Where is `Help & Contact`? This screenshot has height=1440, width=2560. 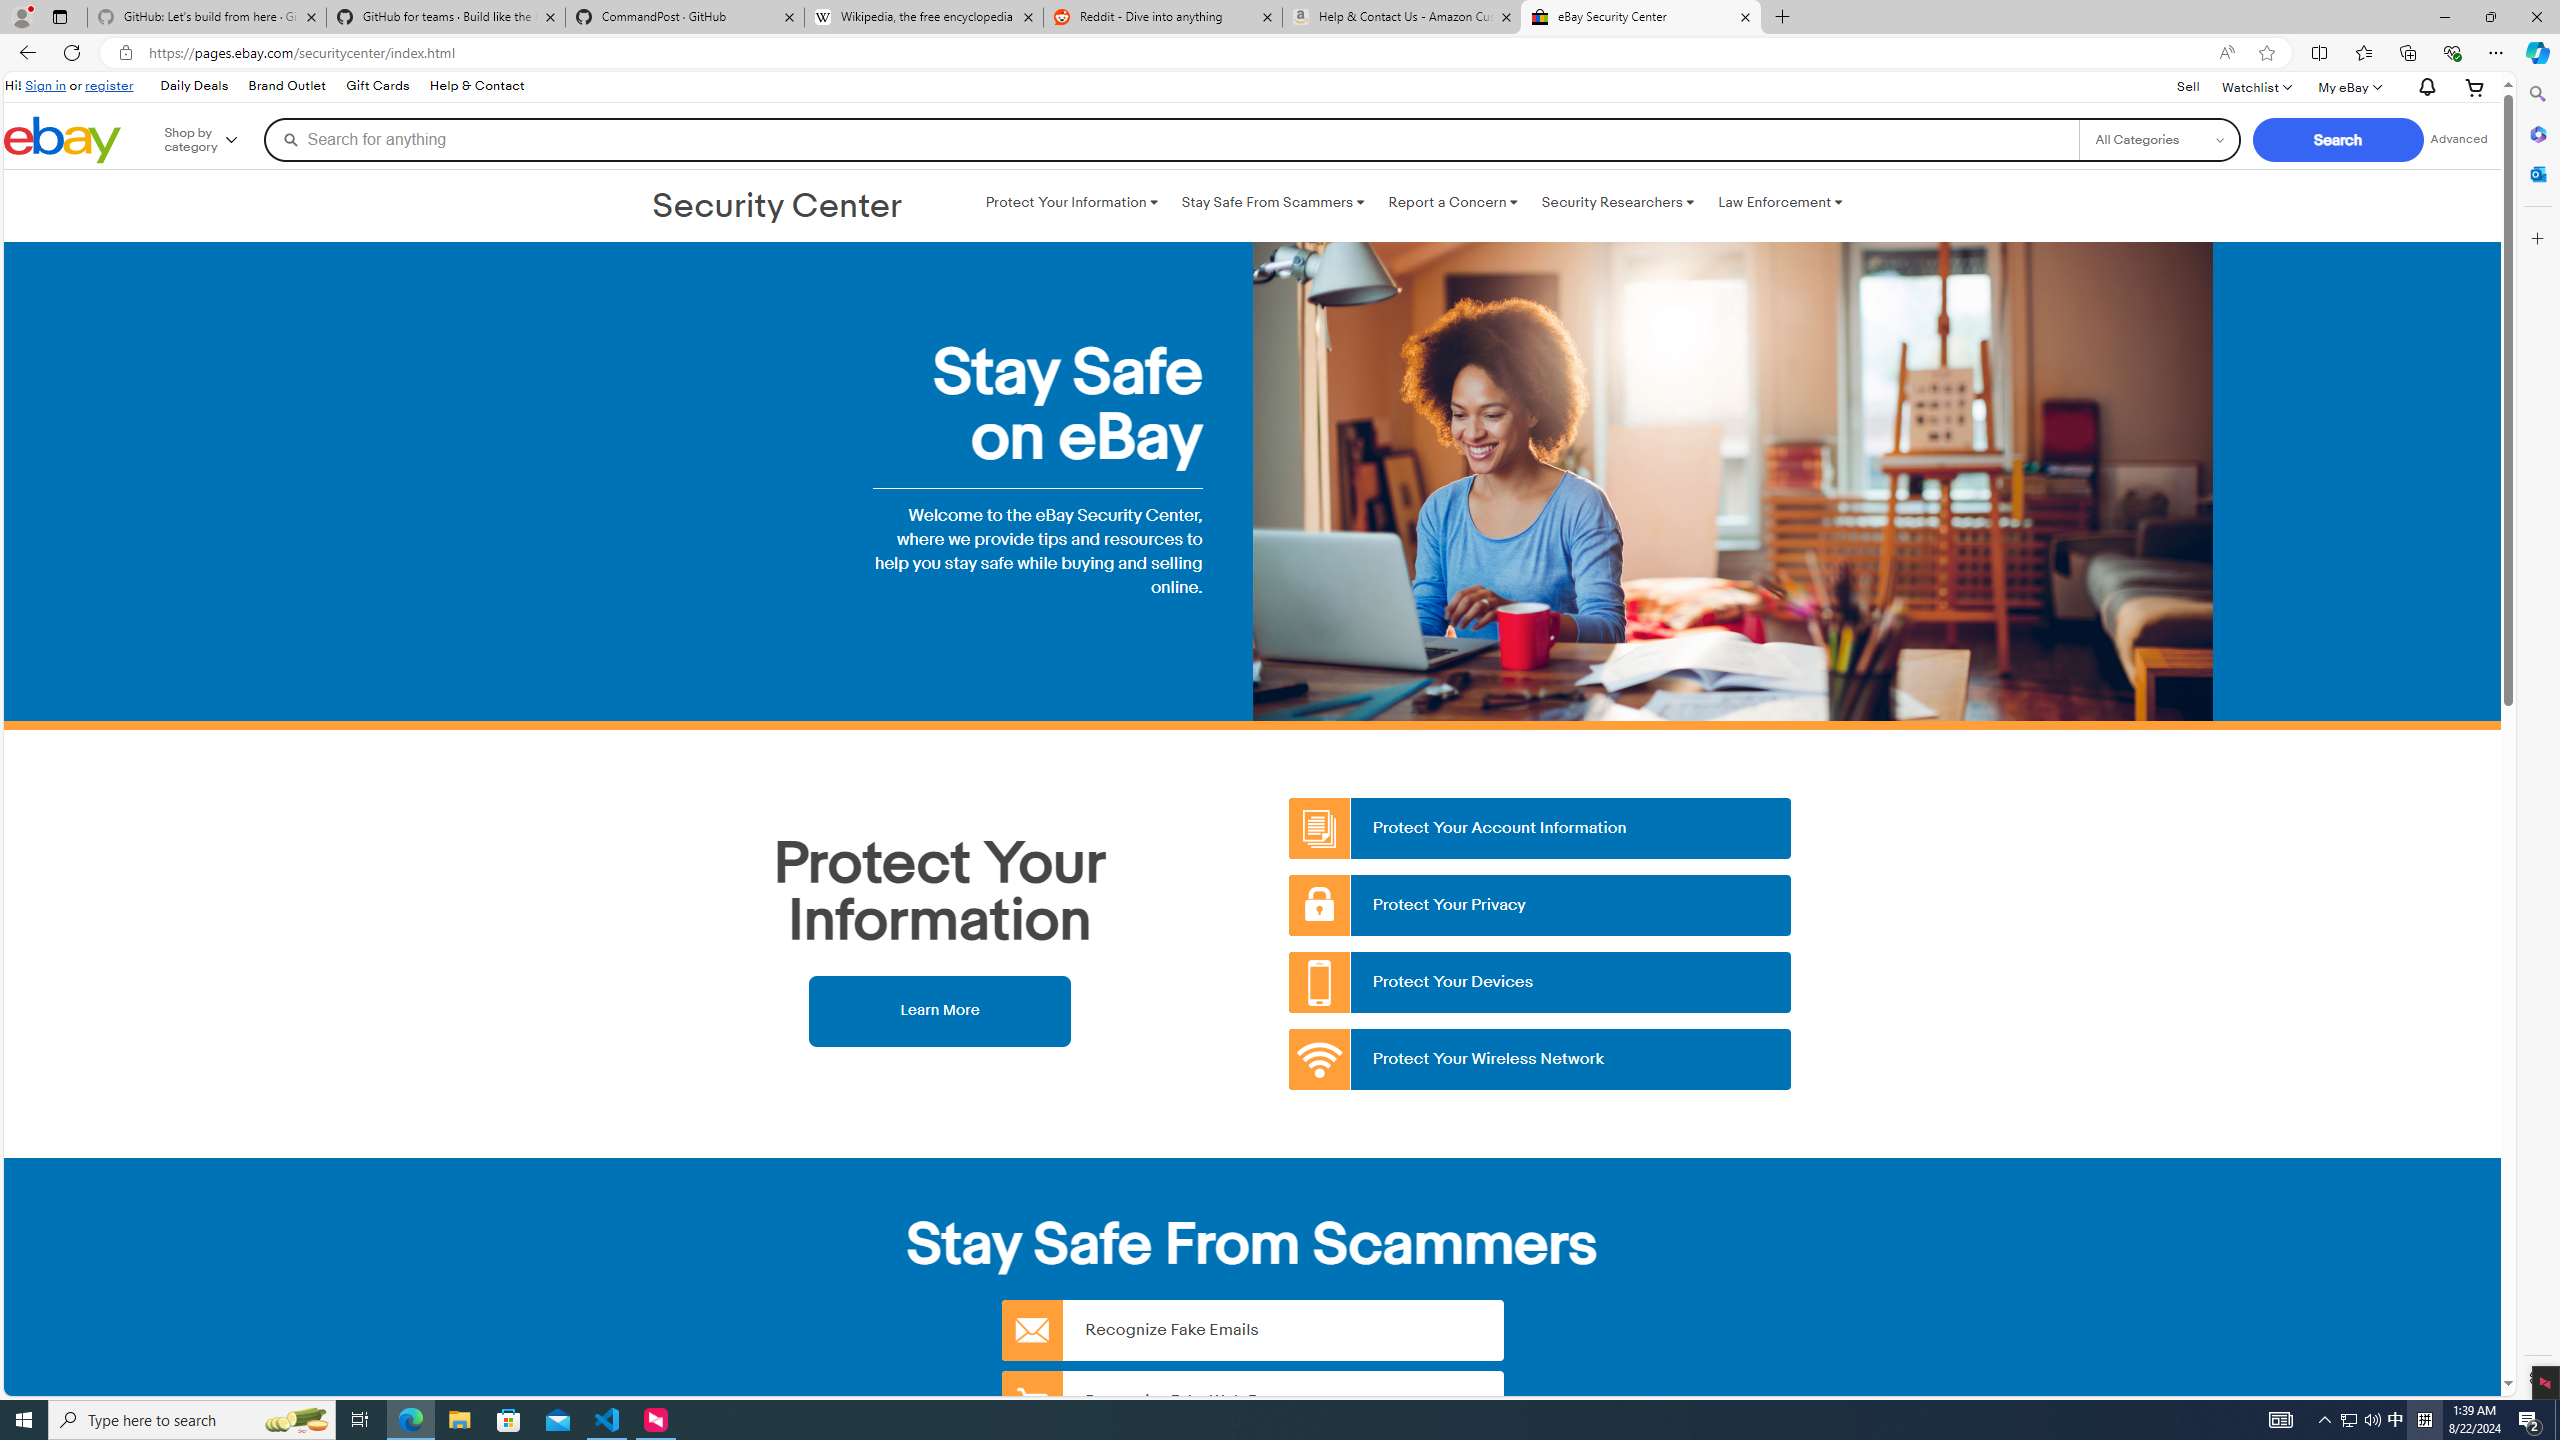 Help & Contact is located at coordinates (476, 86).